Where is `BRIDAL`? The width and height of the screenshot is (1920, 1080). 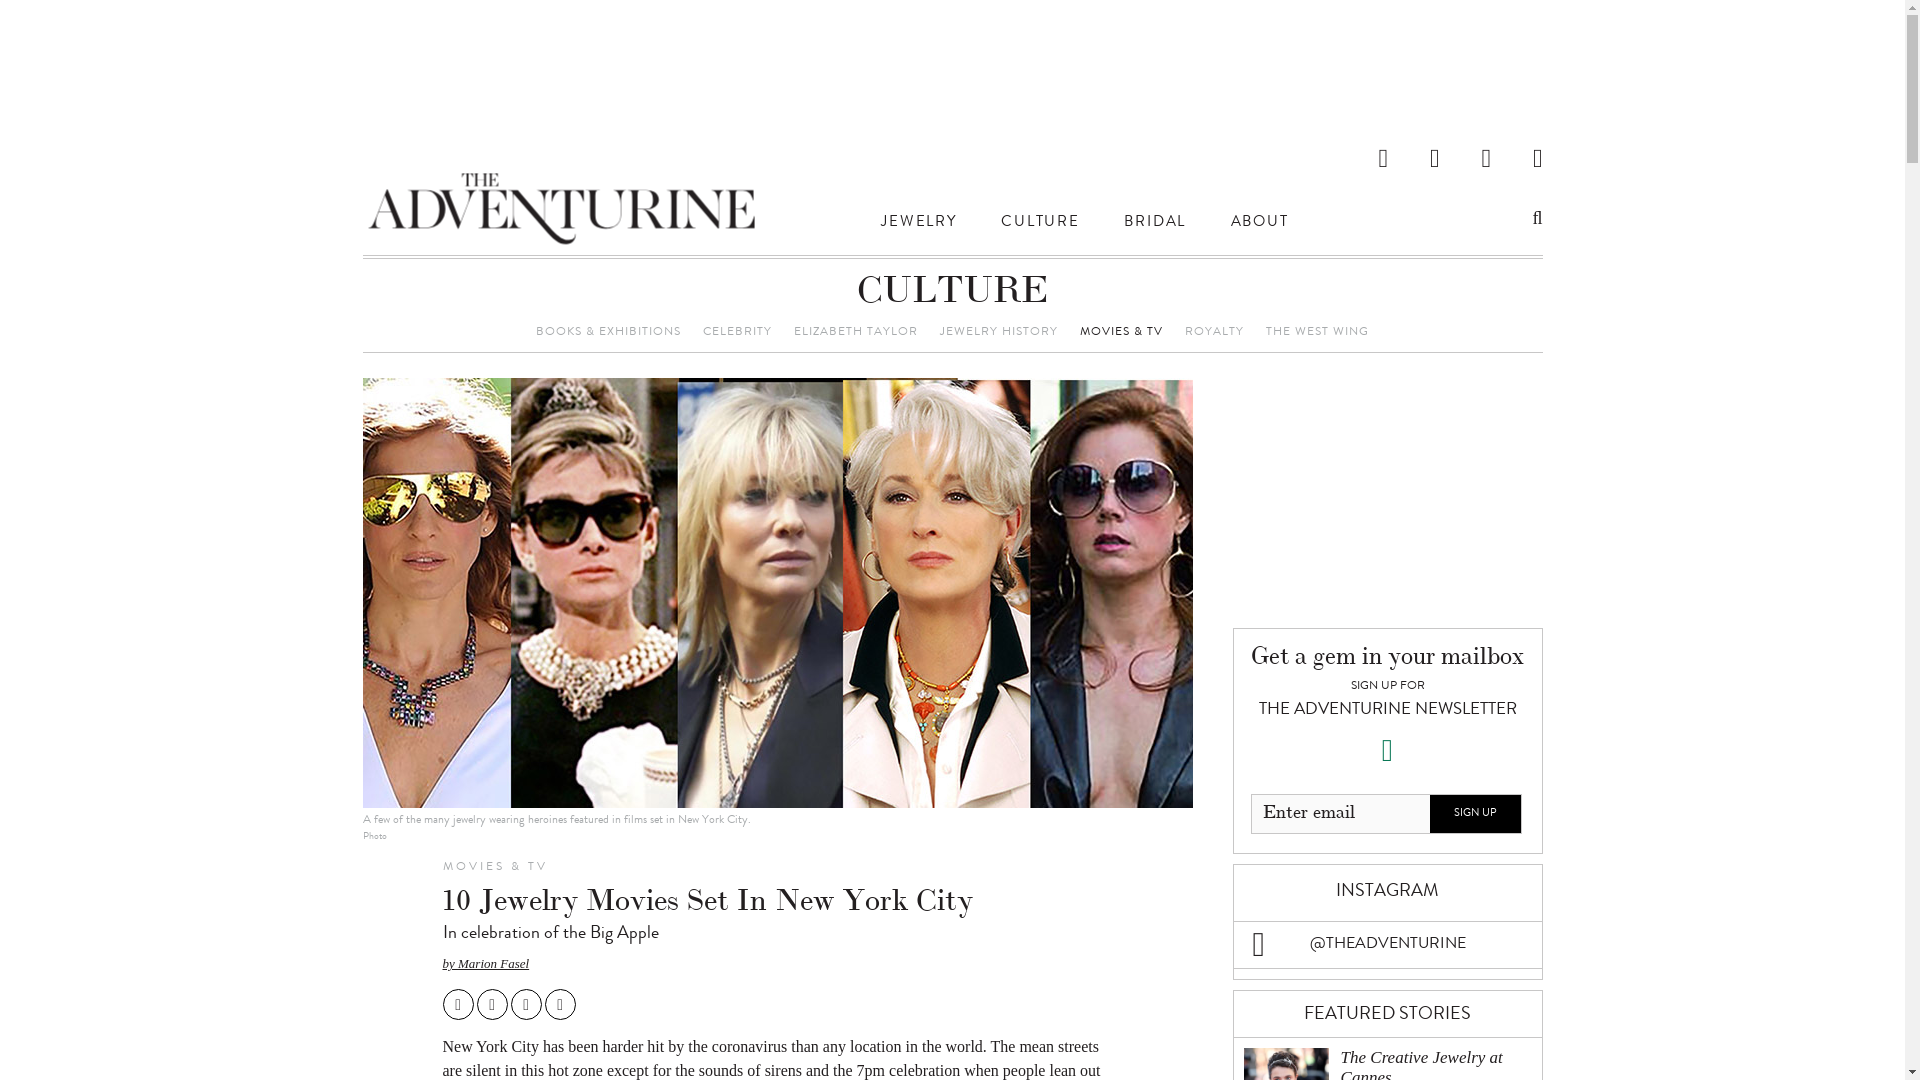
BRIDAL is located at coordinates (1154, 224).